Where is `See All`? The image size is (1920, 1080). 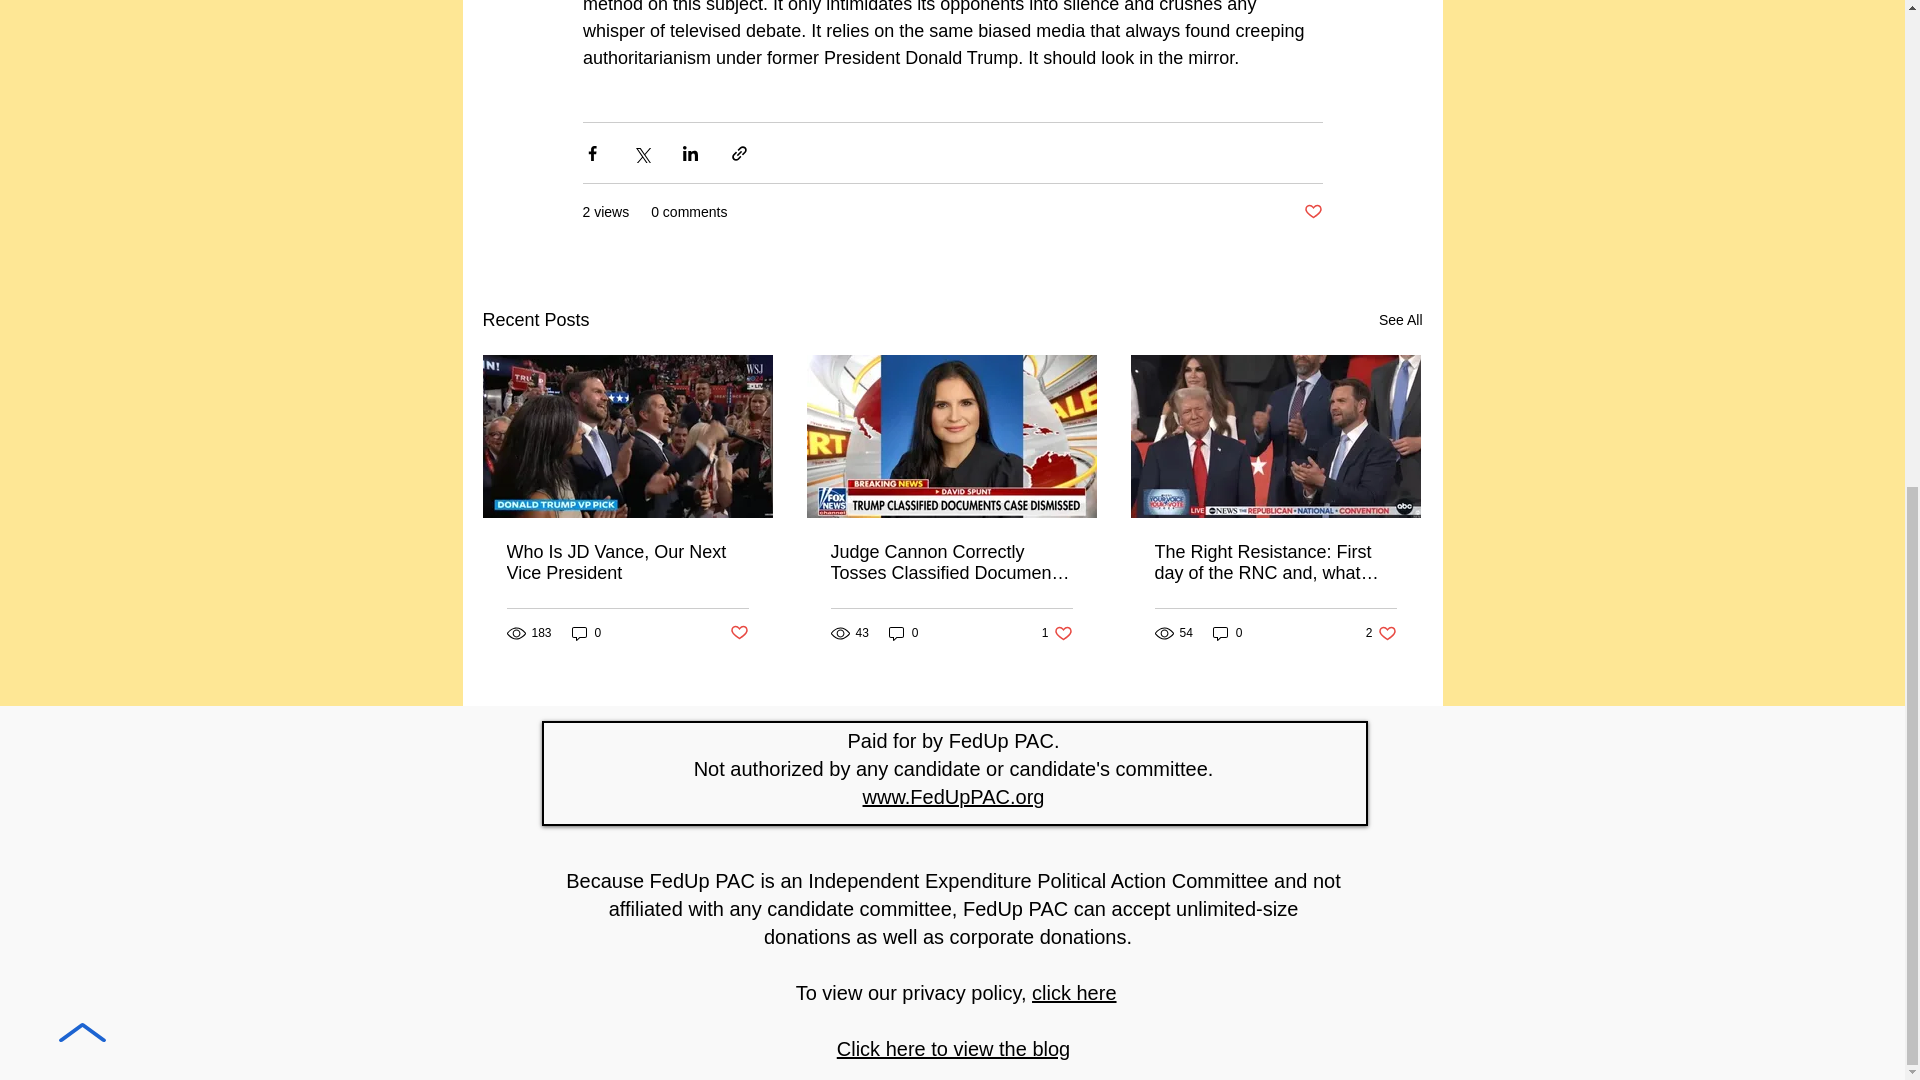 See All is located at coordinates (1400, 320).